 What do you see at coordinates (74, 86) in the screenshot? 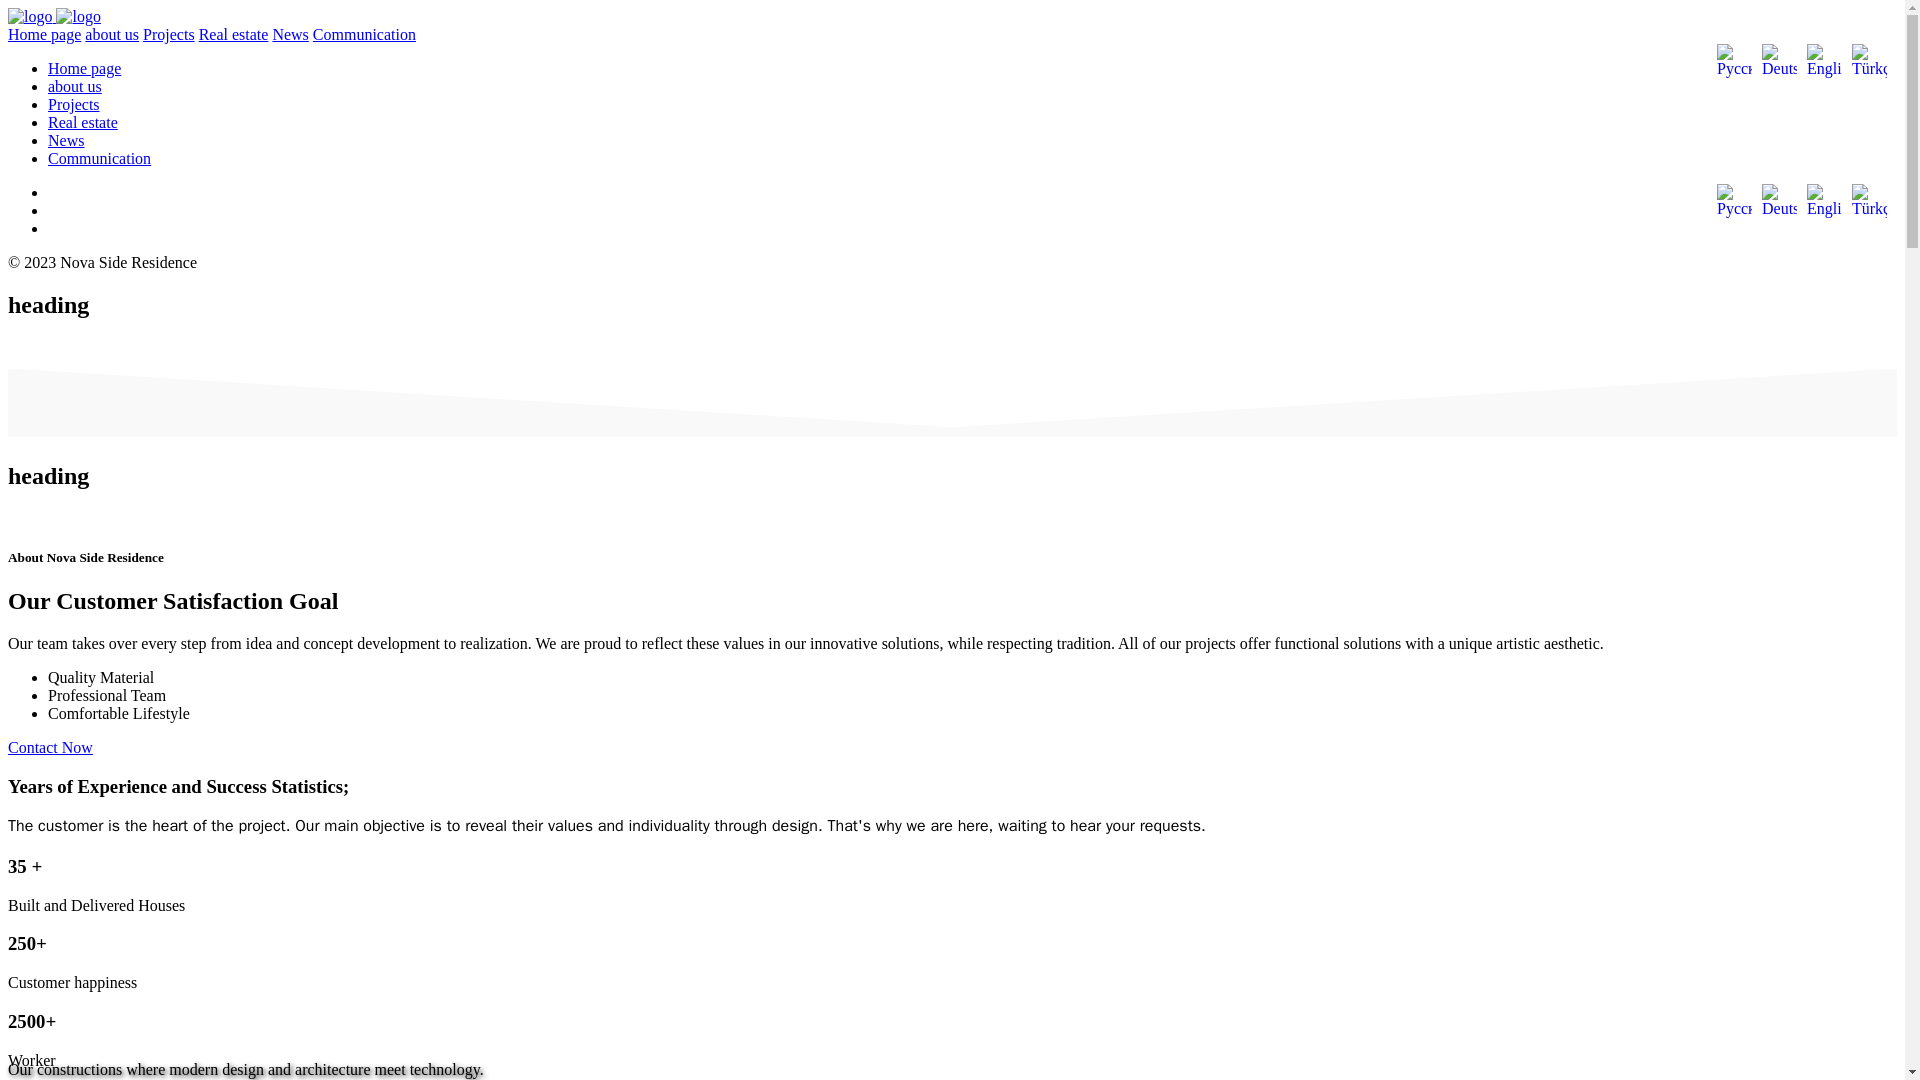
I see `about us` at bounding box center [74, 86].